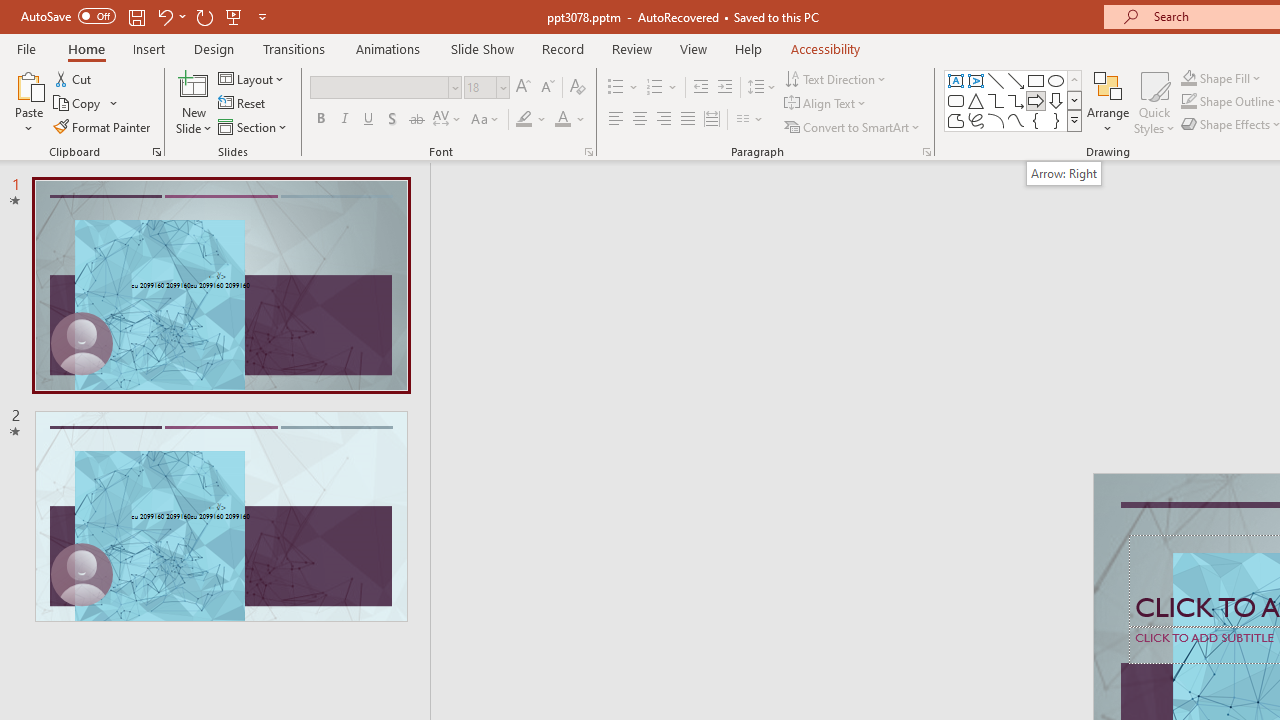  Describe the element at coordinates (588, 152) in the screenshot. I see `Font...` at that location.